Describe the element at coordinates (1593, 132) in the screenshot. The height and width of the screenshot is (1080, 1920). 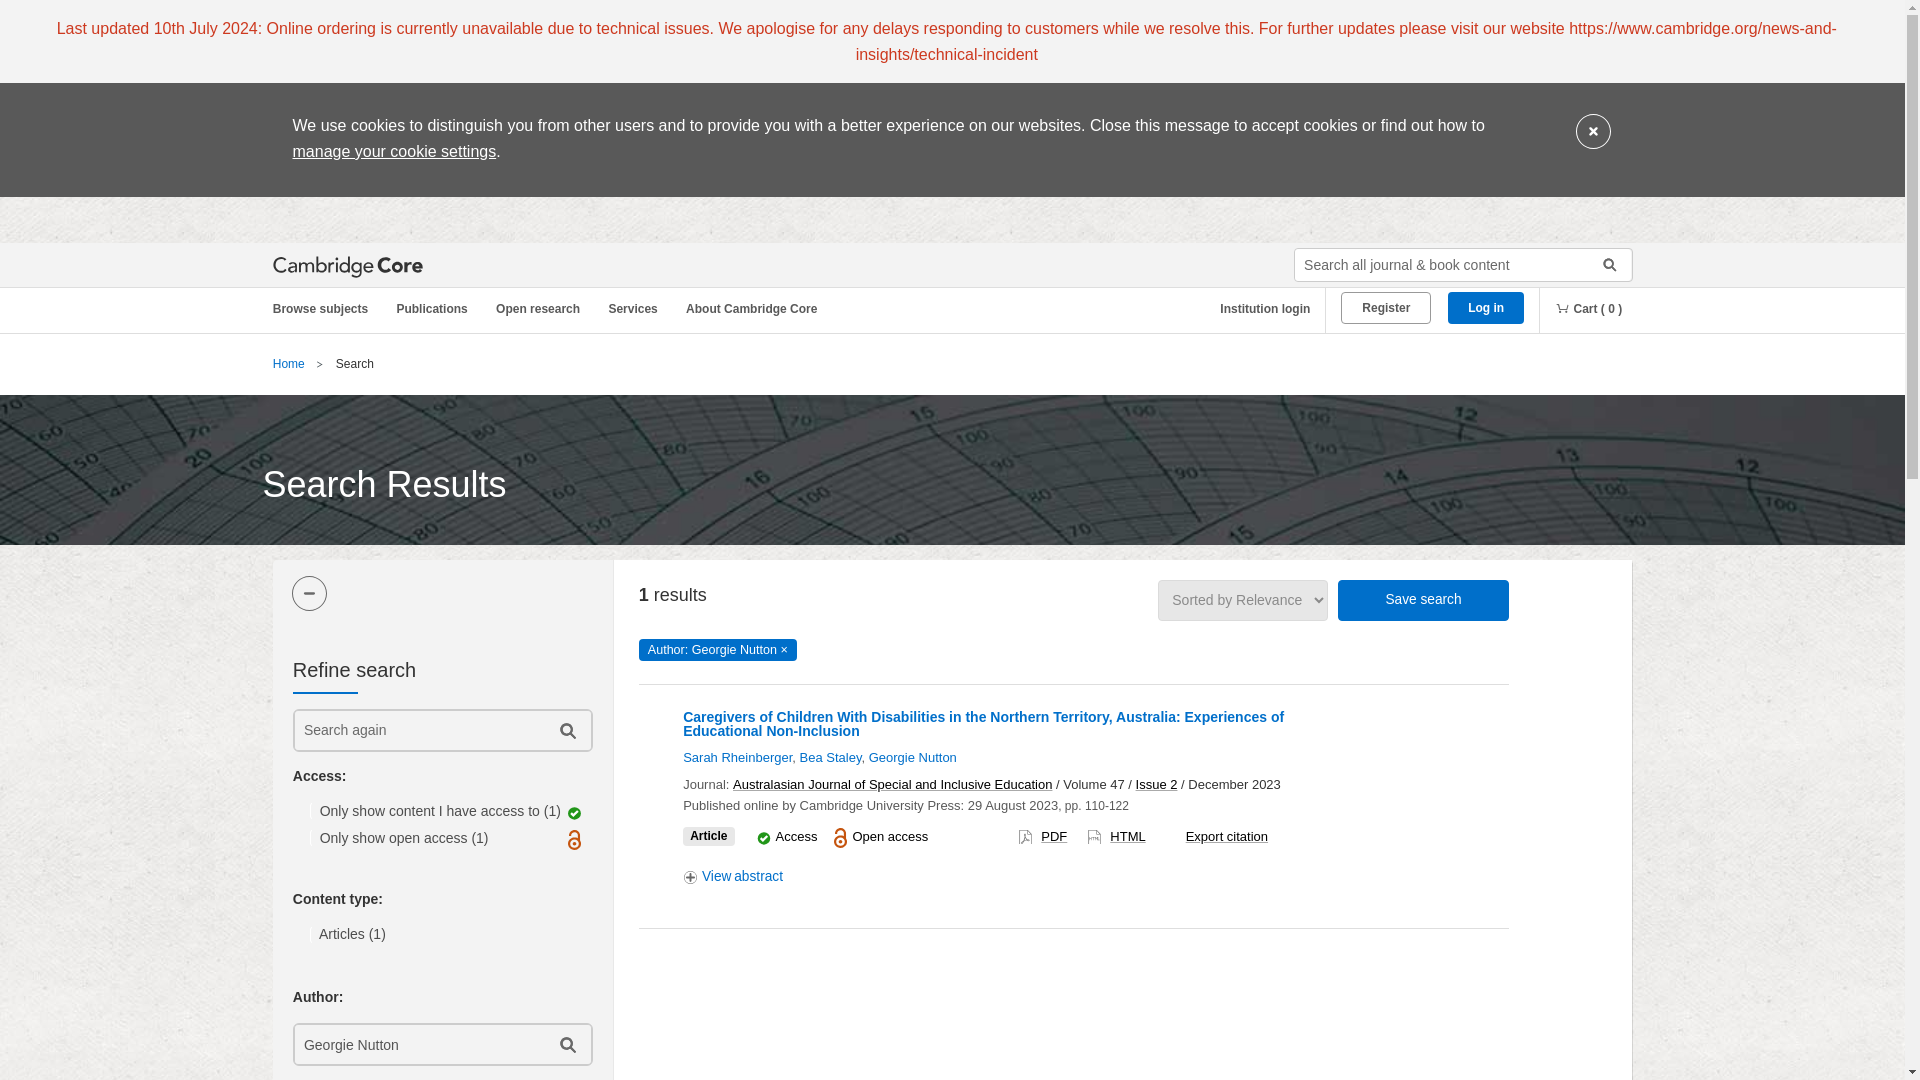
I see `Close cookie message` at that location.